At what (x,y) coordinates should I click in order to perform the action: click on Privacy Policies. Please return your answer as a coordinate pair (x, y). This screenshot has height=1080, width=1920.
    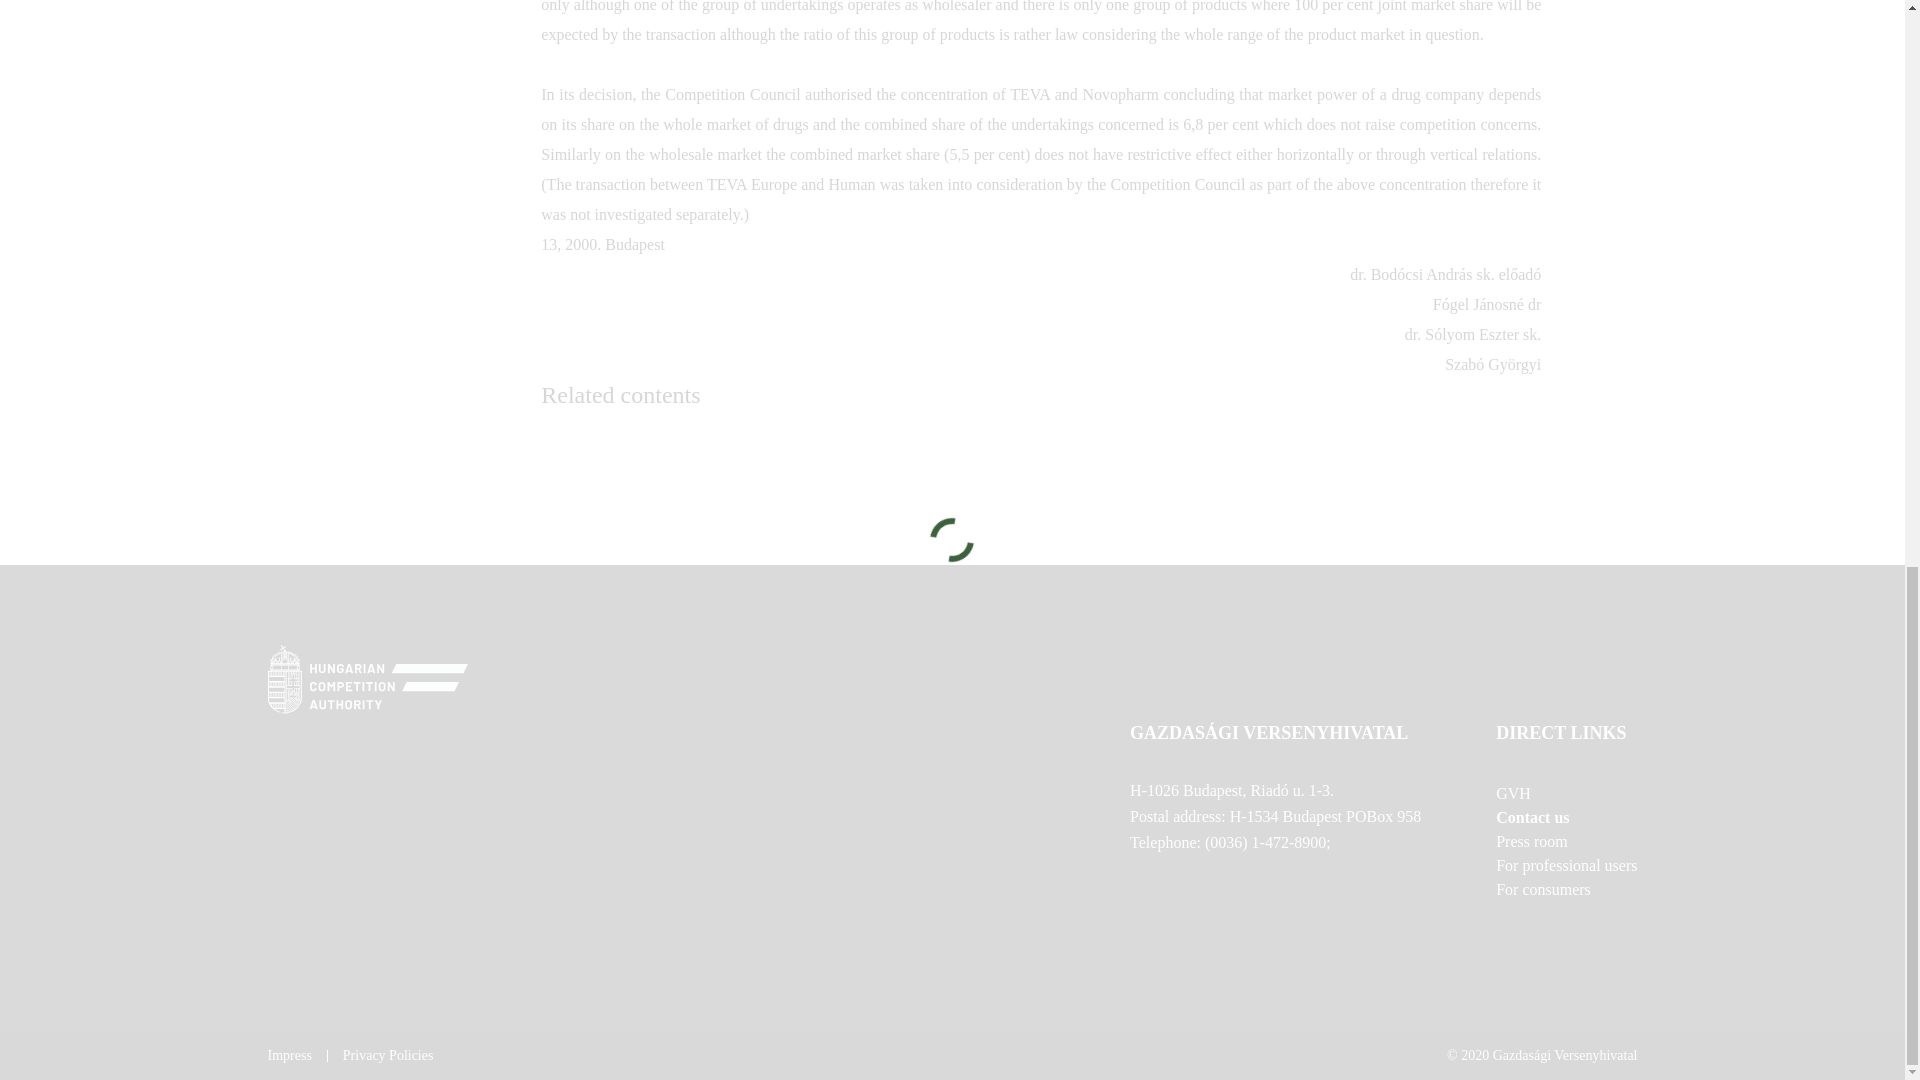
    Looking at the image, I should click on (388, 1055).